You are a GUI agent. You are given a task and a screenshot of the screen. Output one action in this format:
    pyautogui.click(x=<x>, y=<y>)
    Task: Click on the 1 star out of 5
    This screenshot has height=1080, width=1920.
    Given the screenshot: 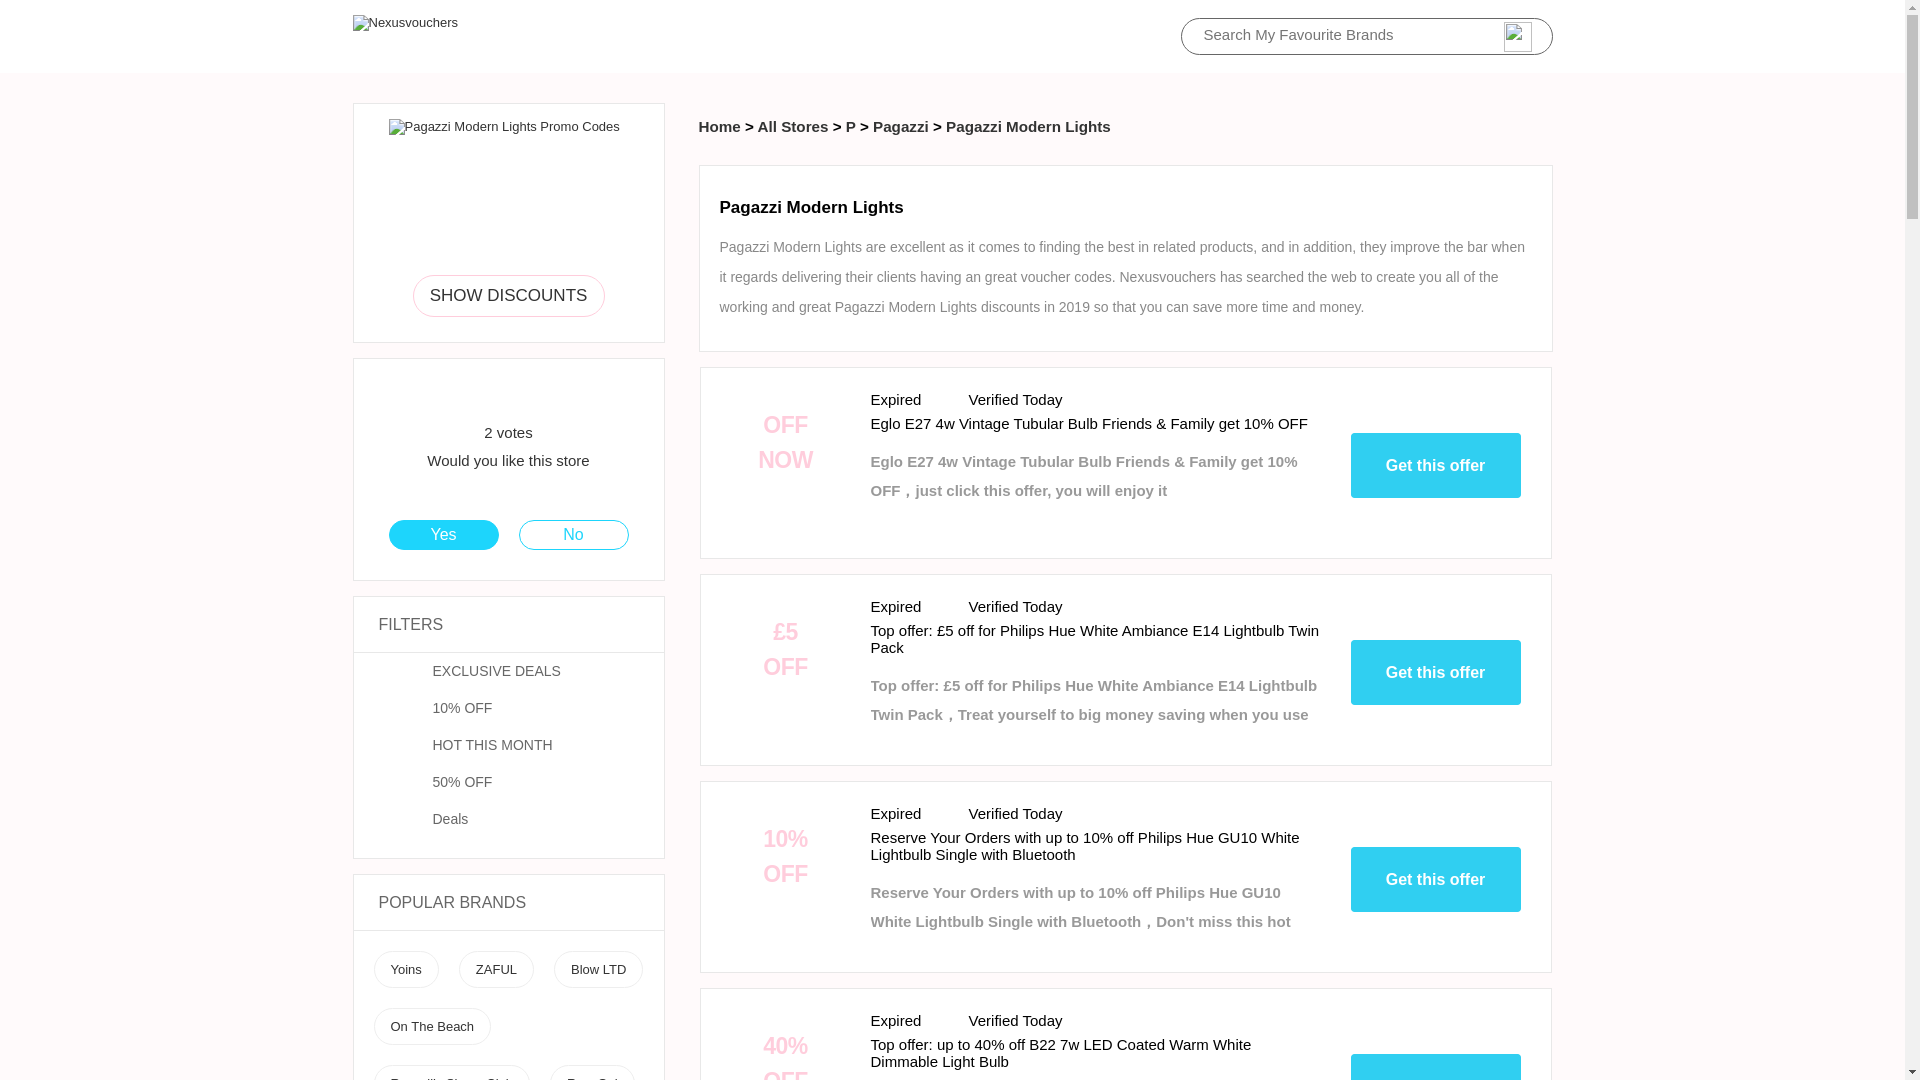 What is the action you would take?
    pyautogui.click(x=458, y=394)
    